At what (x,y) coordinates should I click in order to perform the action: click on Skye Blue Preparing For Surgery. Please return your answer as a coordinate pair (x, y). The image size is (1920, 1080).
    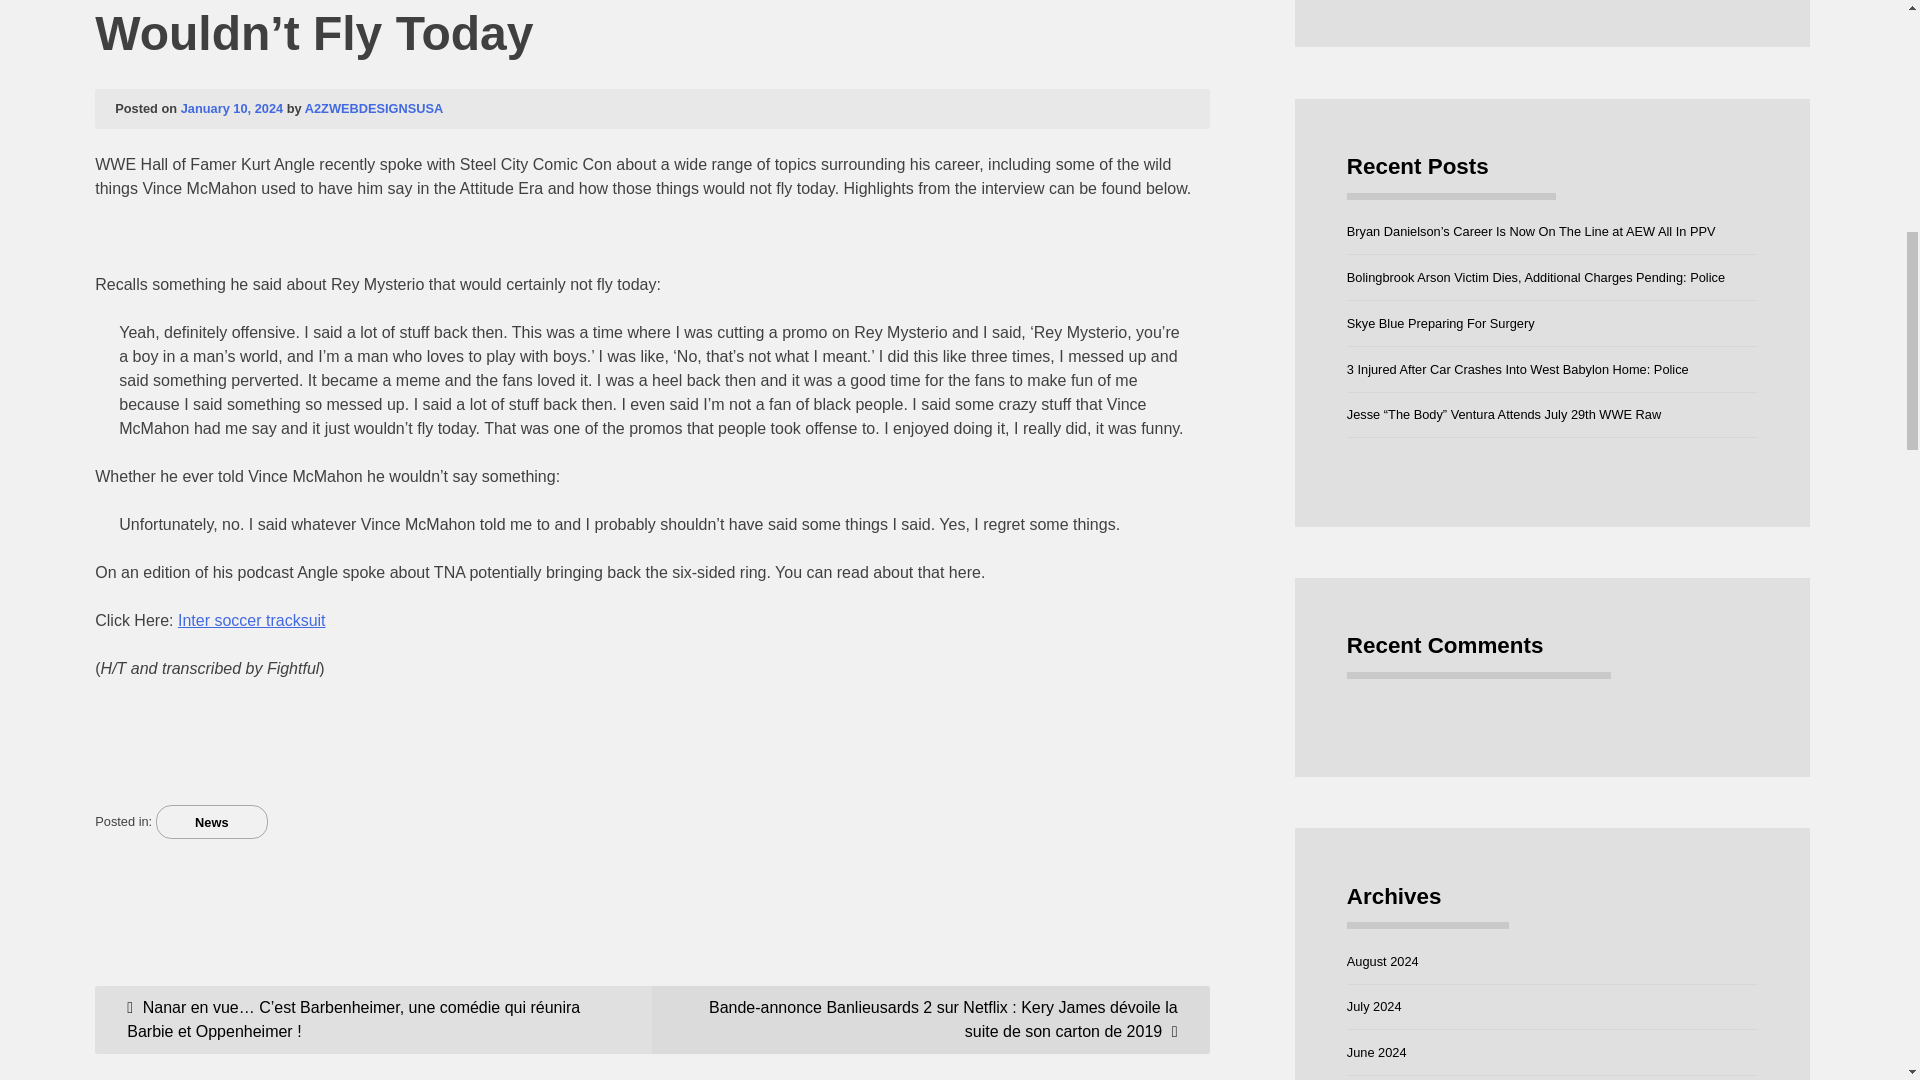
    Looking at the image, I should click on (1440, 323).